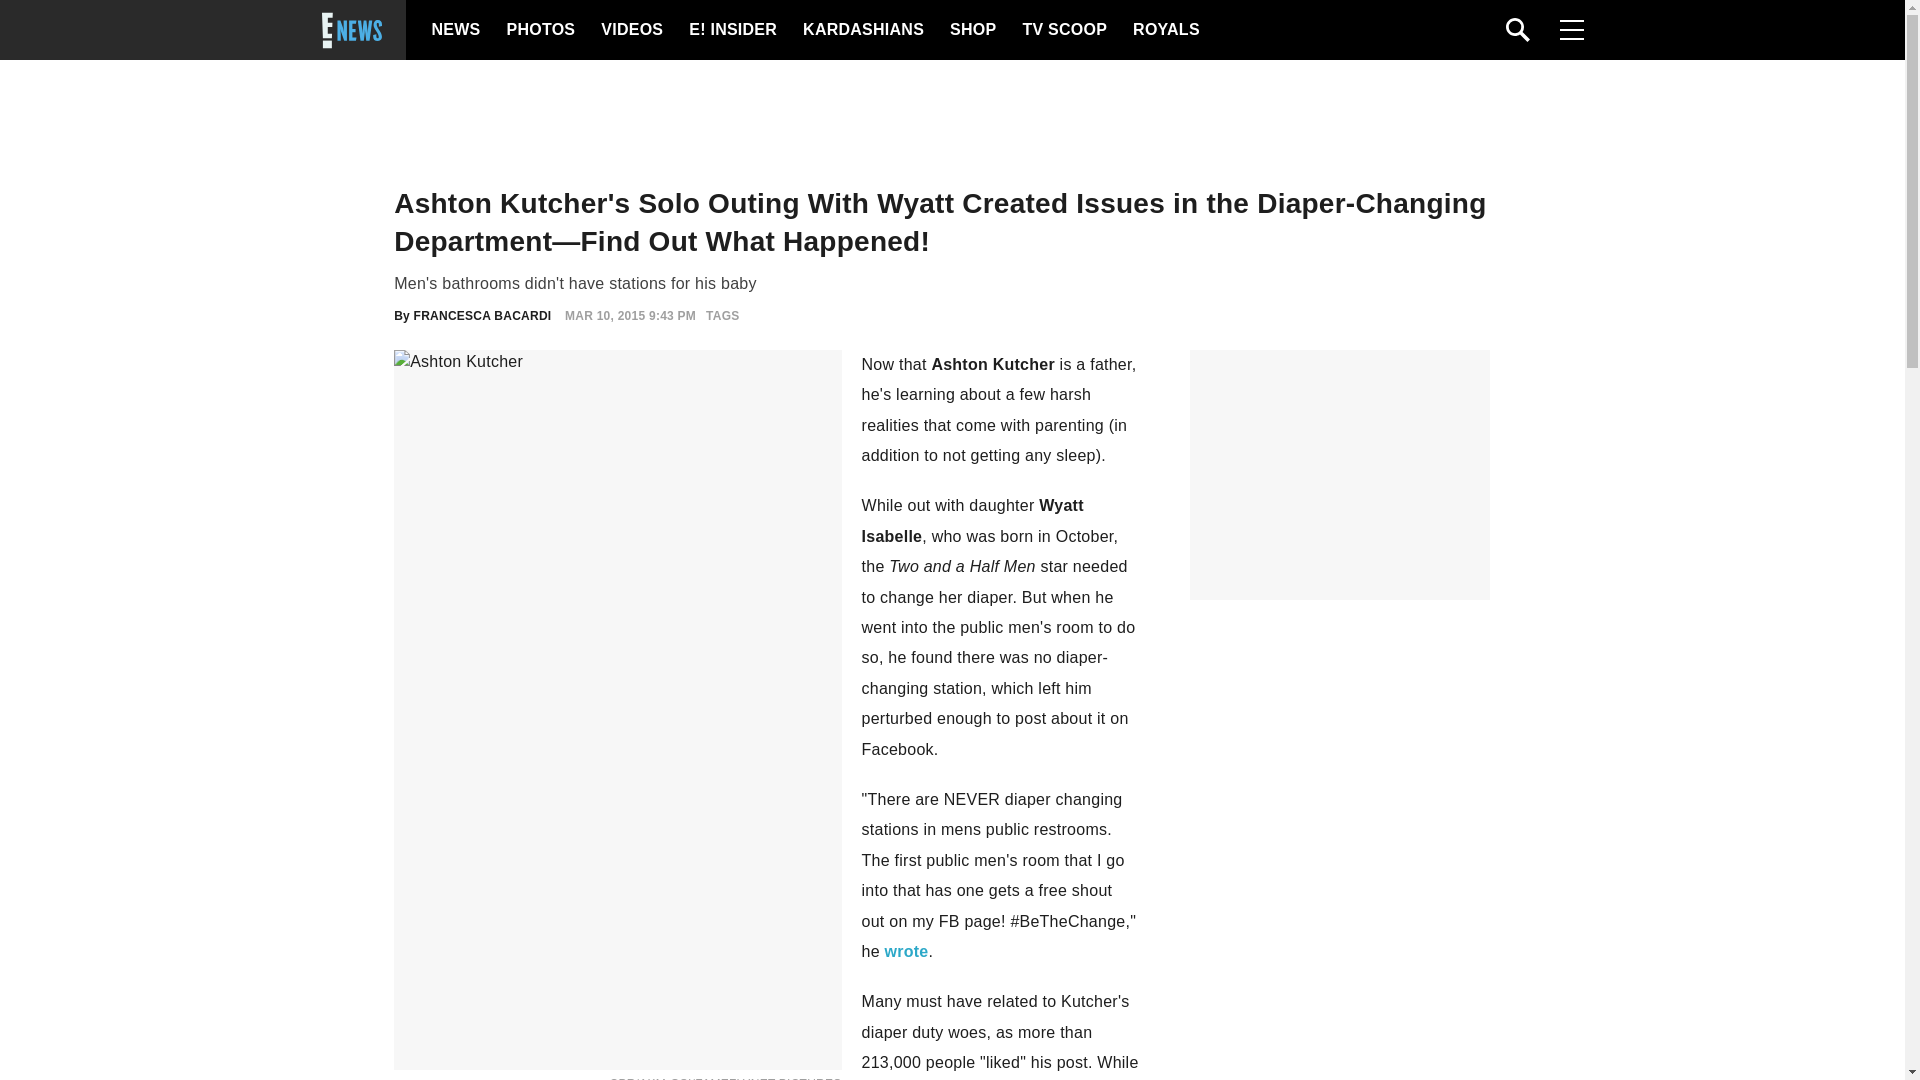 This screenshot has width=1920, height=1080. I want to click on E! INSIDER, so click(732, 30).